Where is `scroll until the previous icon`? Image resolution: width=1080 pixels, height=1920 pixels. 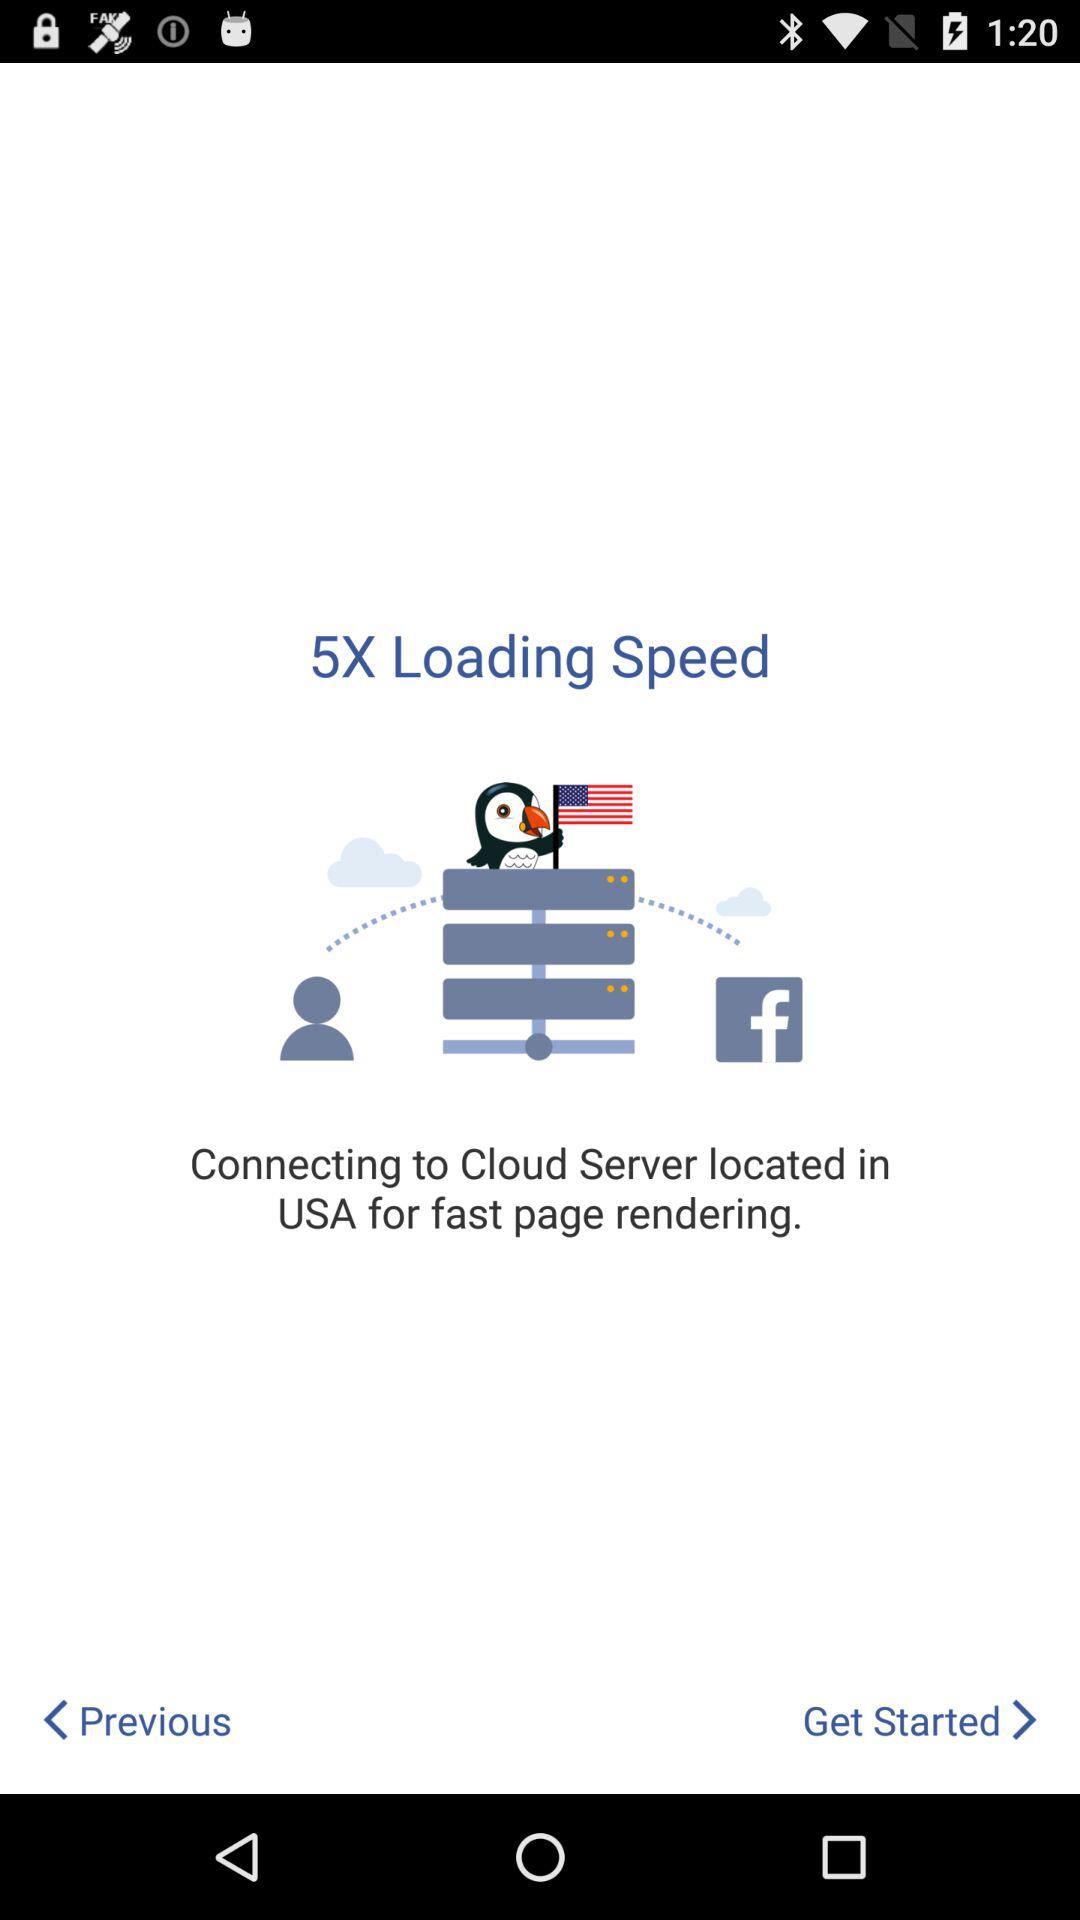
scroll until the previous icon is located at coordinates (136, 1720).